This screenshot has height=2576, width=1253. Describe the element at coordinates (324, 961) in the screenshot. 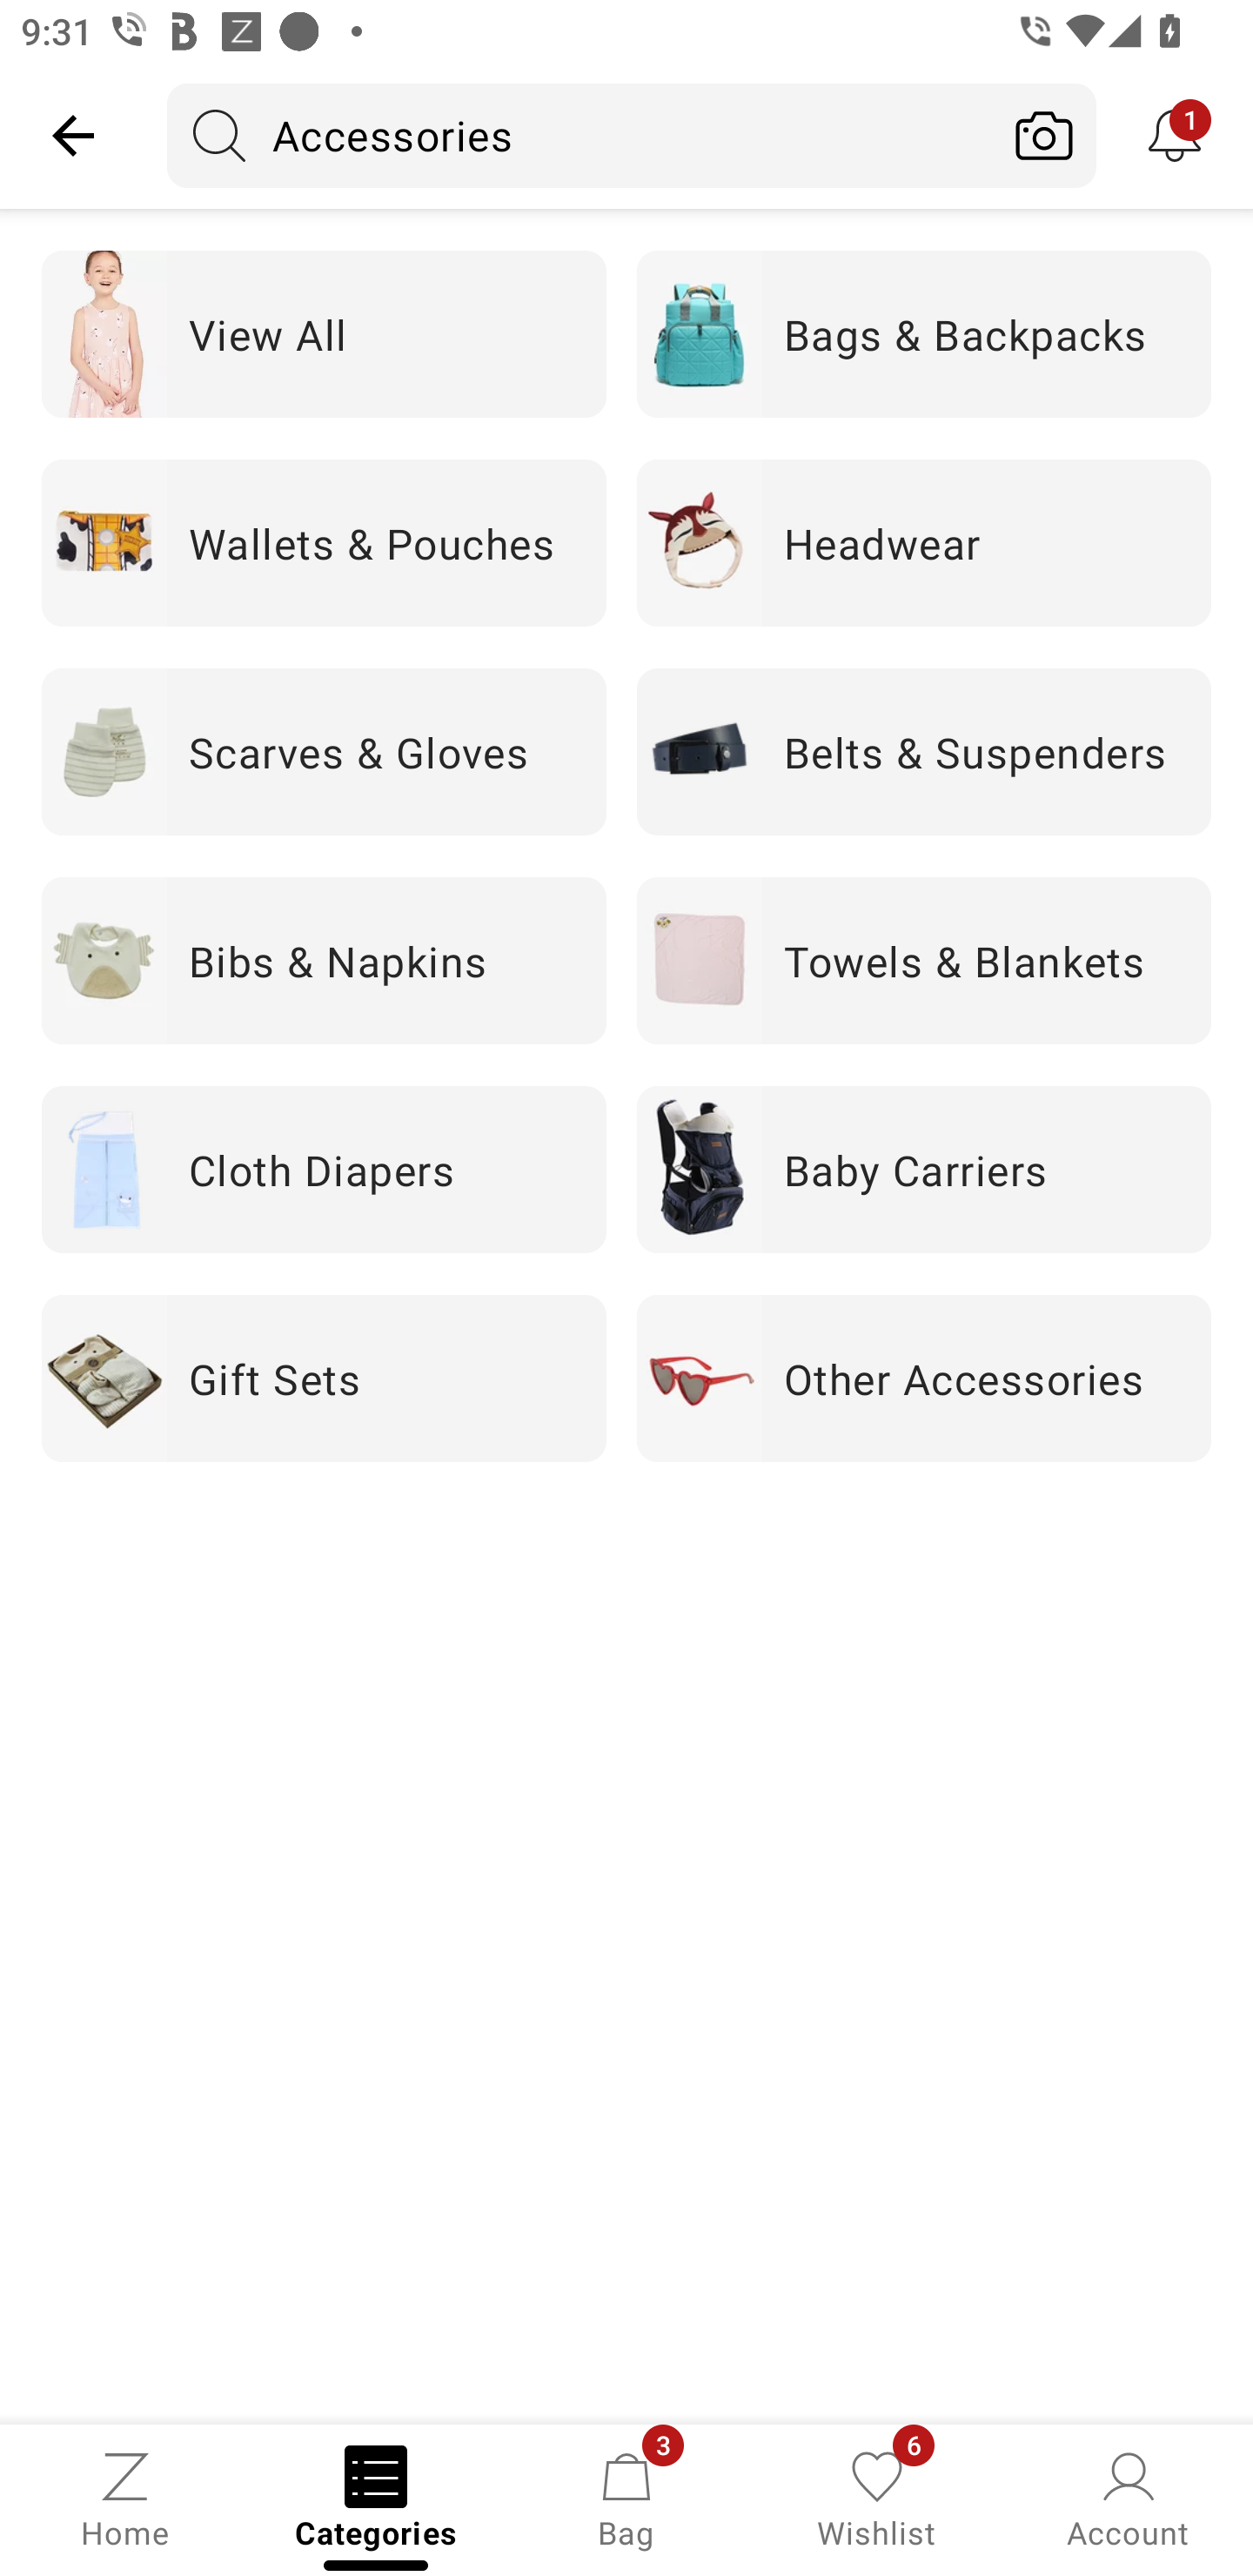

I see `Bibs & Napkins` at that location.